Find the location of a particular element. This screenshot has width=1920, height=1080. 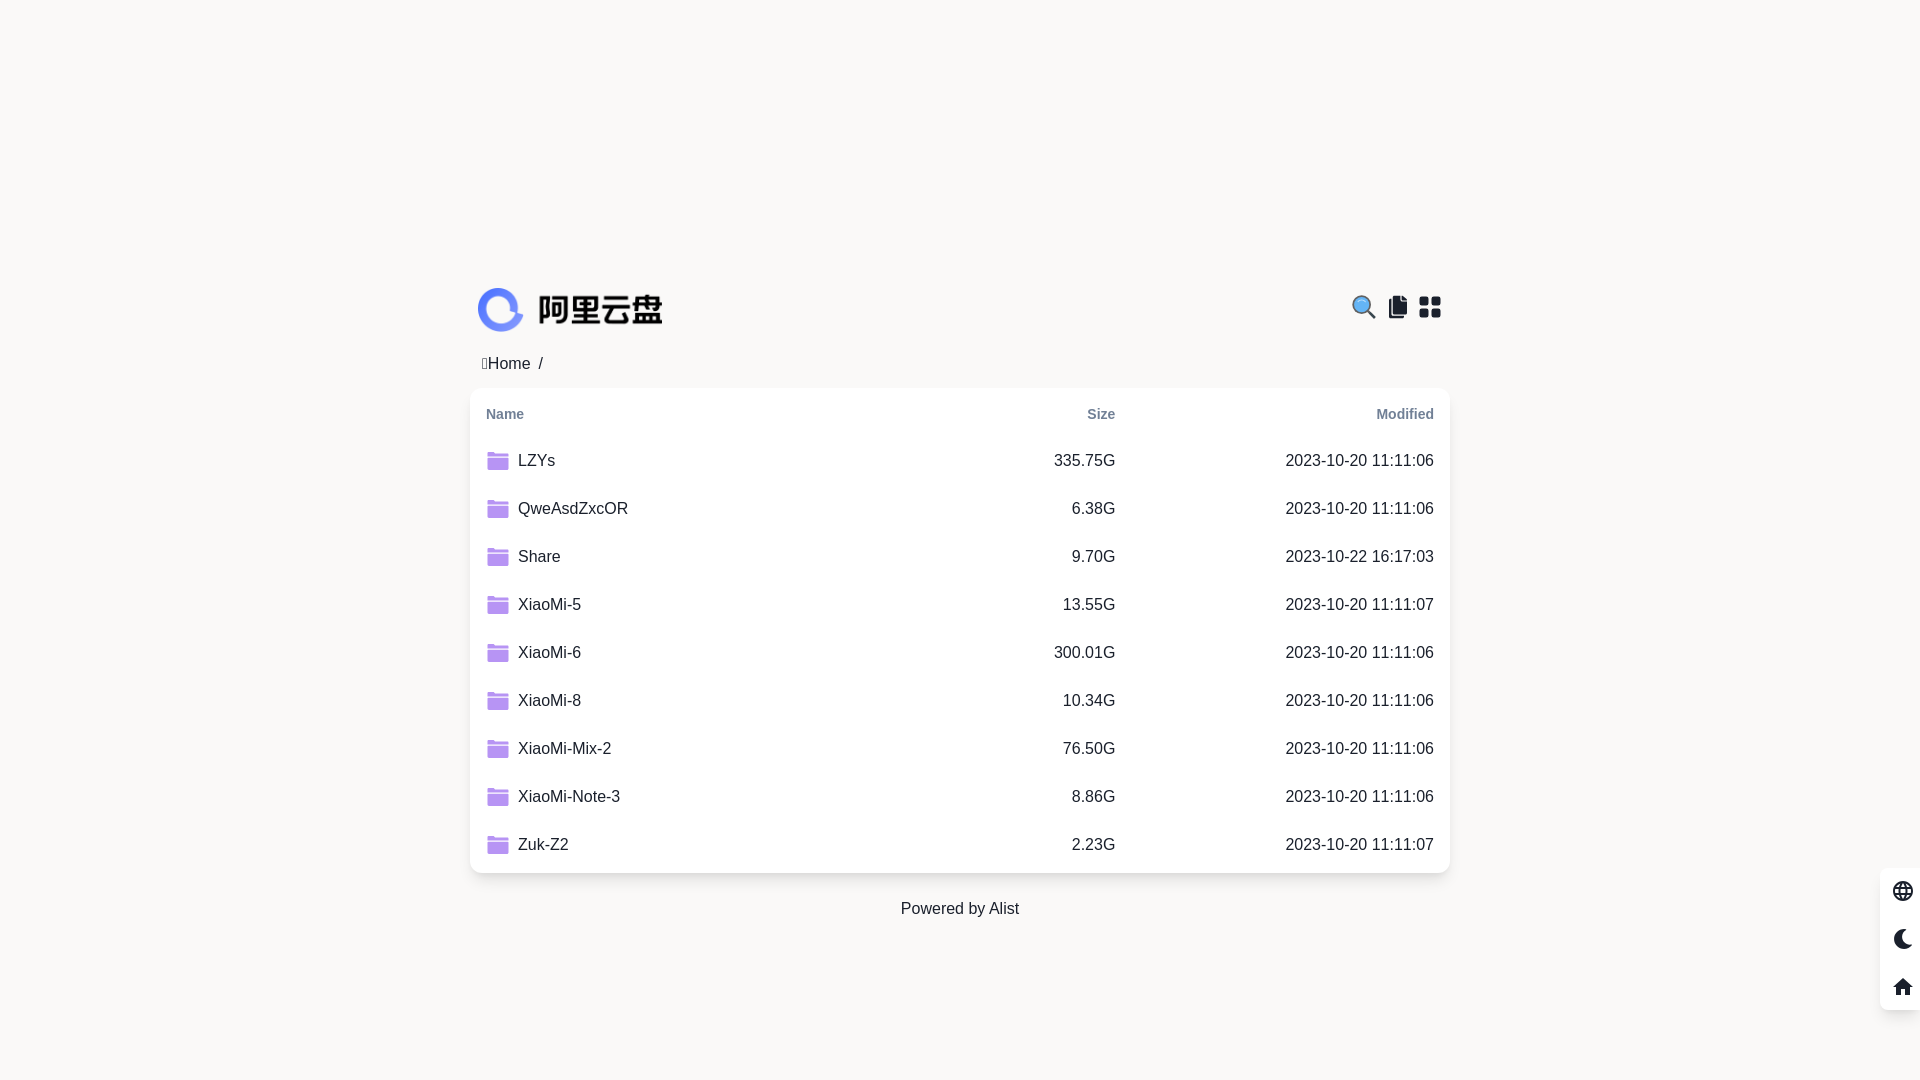

Advertisement is located at coordinates (960, 140).